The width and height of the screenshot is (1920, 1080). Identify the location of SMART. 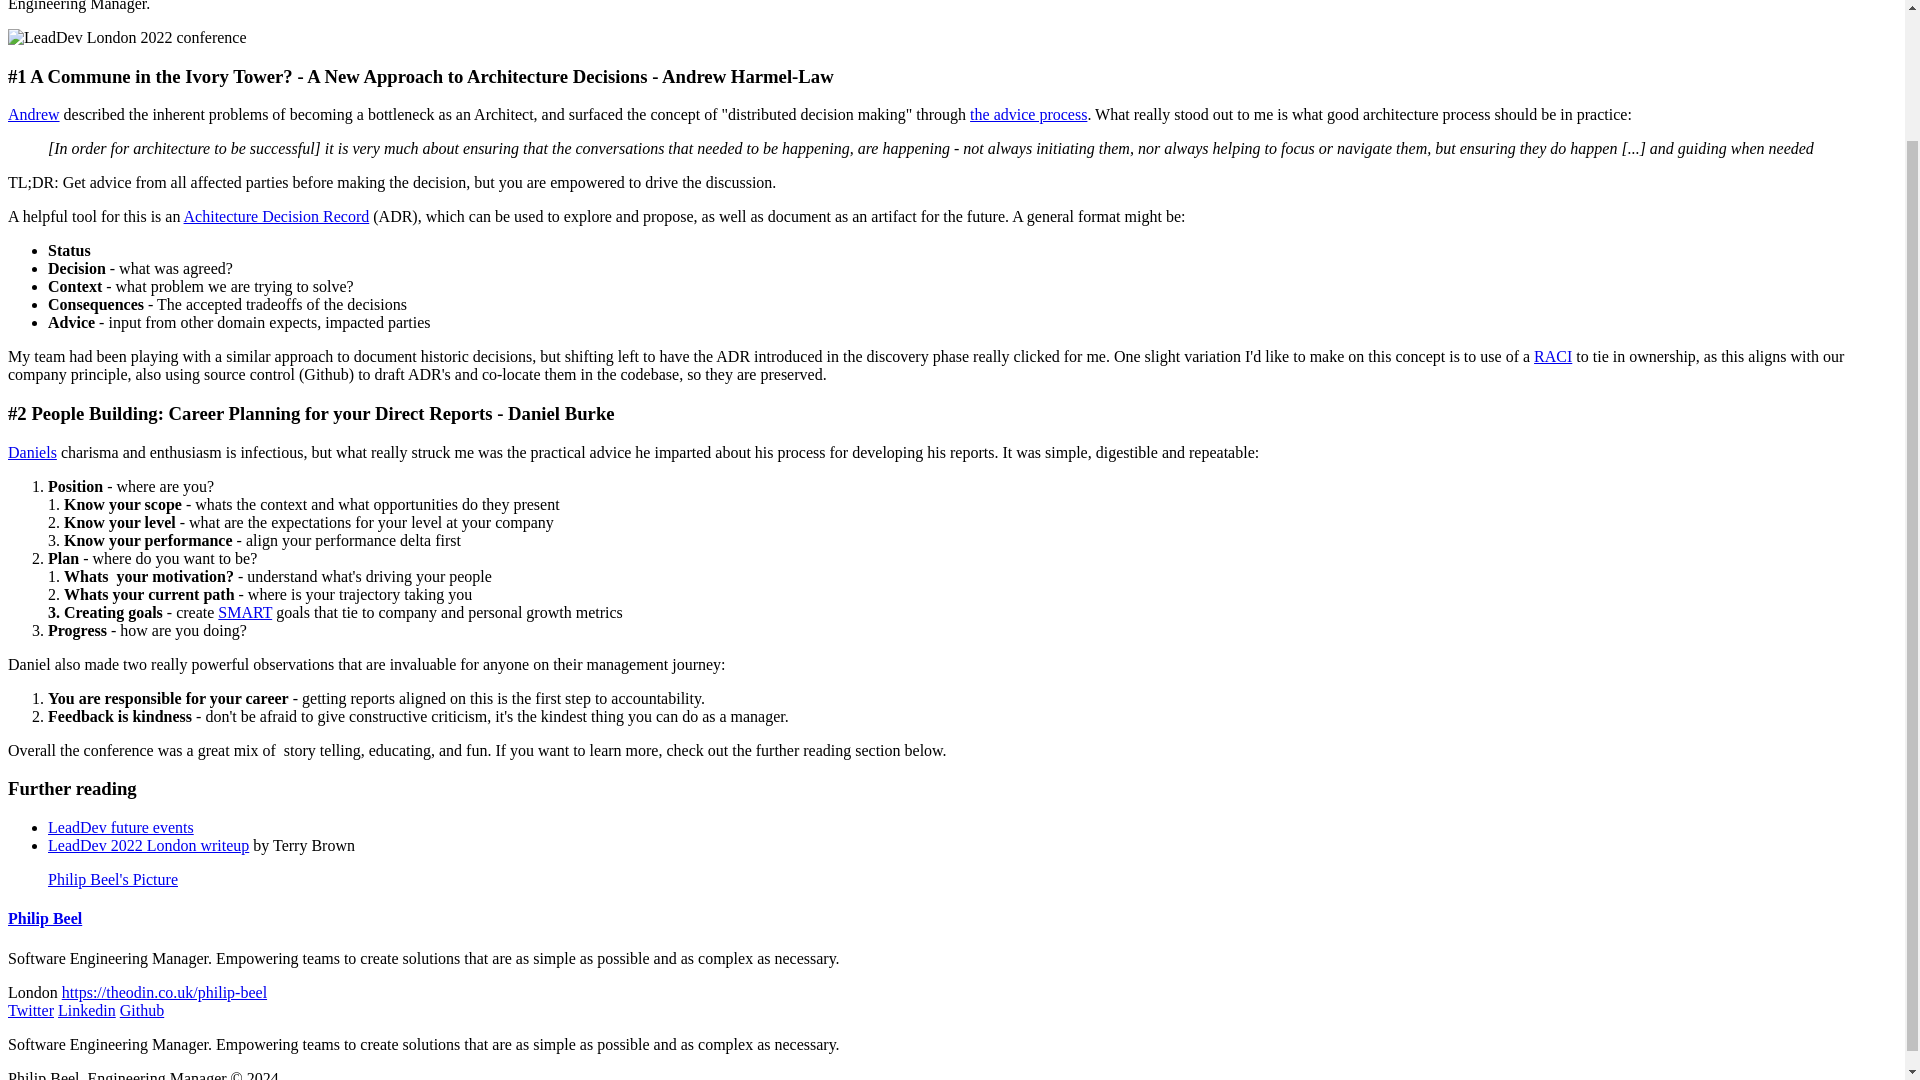
(245, 612).